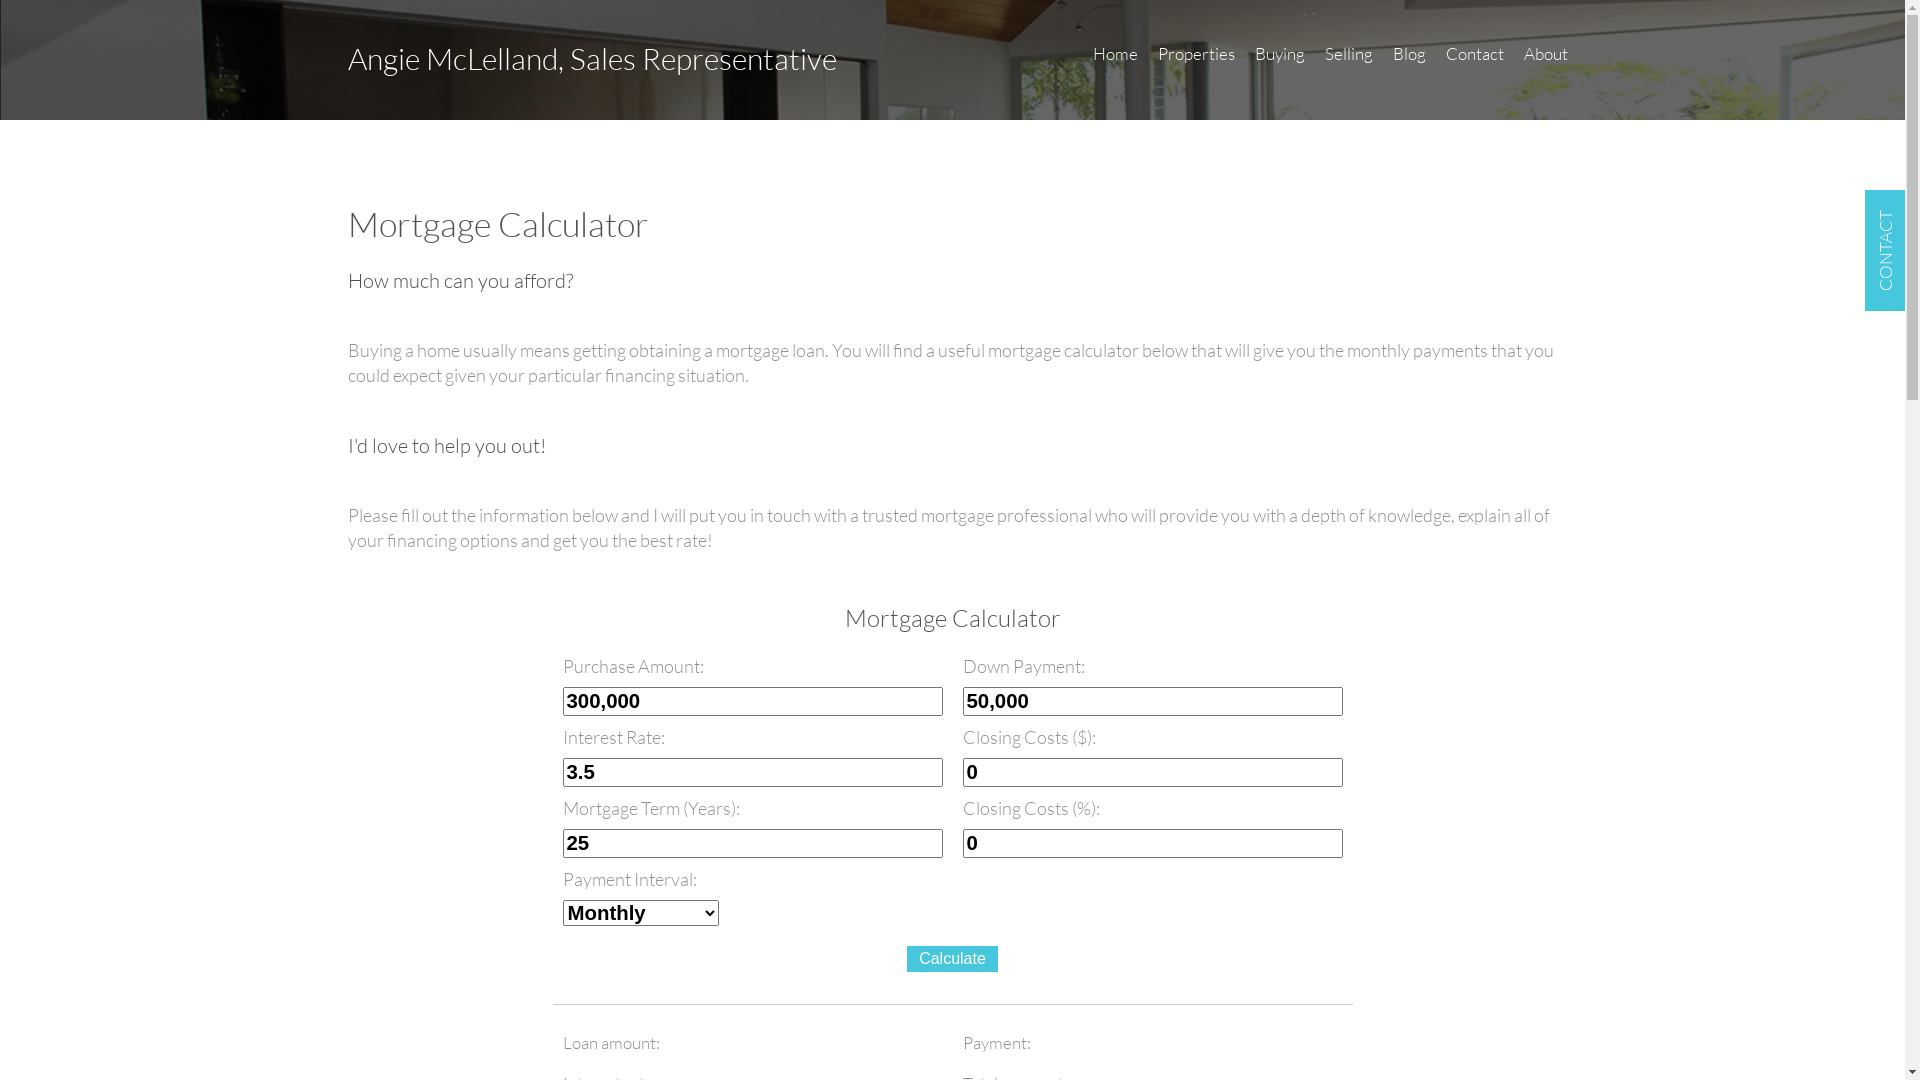  What do you see at coordinates (952, 959) in the screenshot?
I see `Calculate` at bounding box center [952, 959].